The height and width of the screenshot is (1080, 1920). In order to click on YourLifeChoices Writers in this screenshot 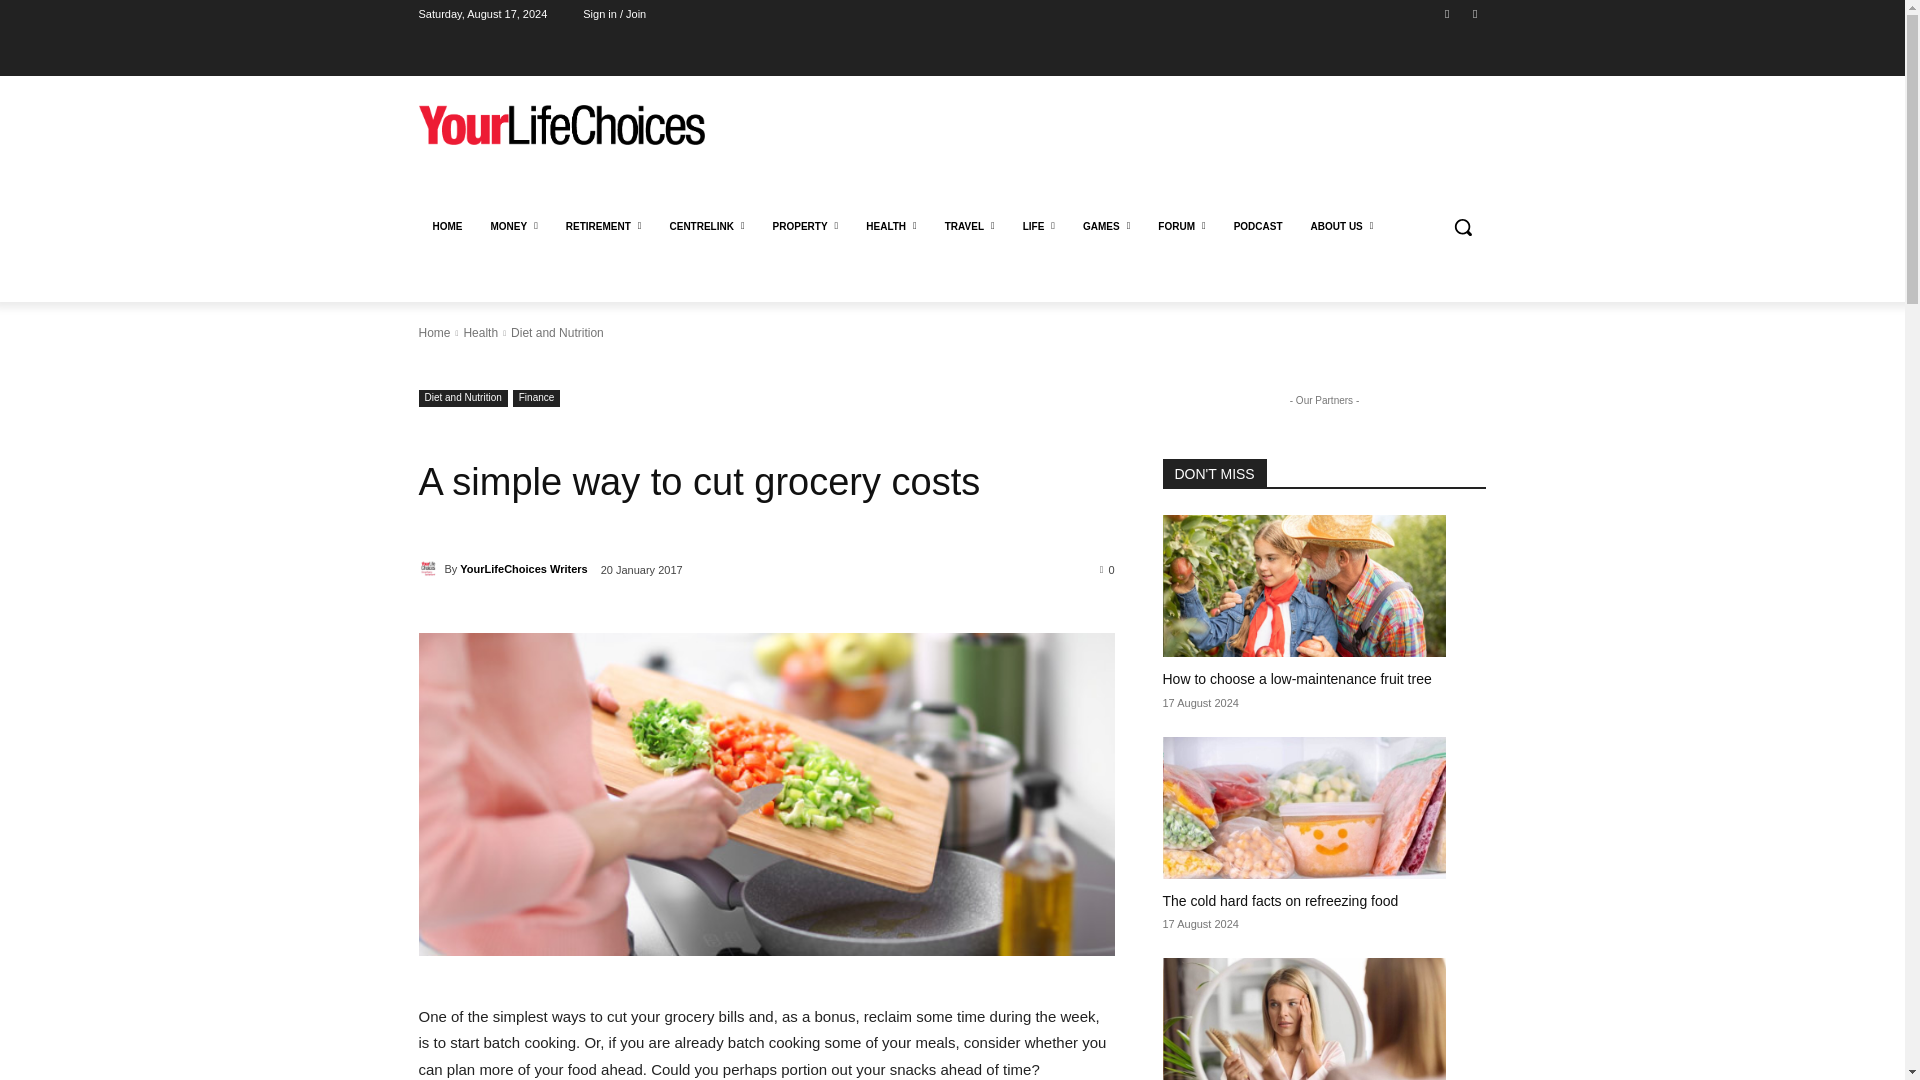, I will do `click(430, 568)`.